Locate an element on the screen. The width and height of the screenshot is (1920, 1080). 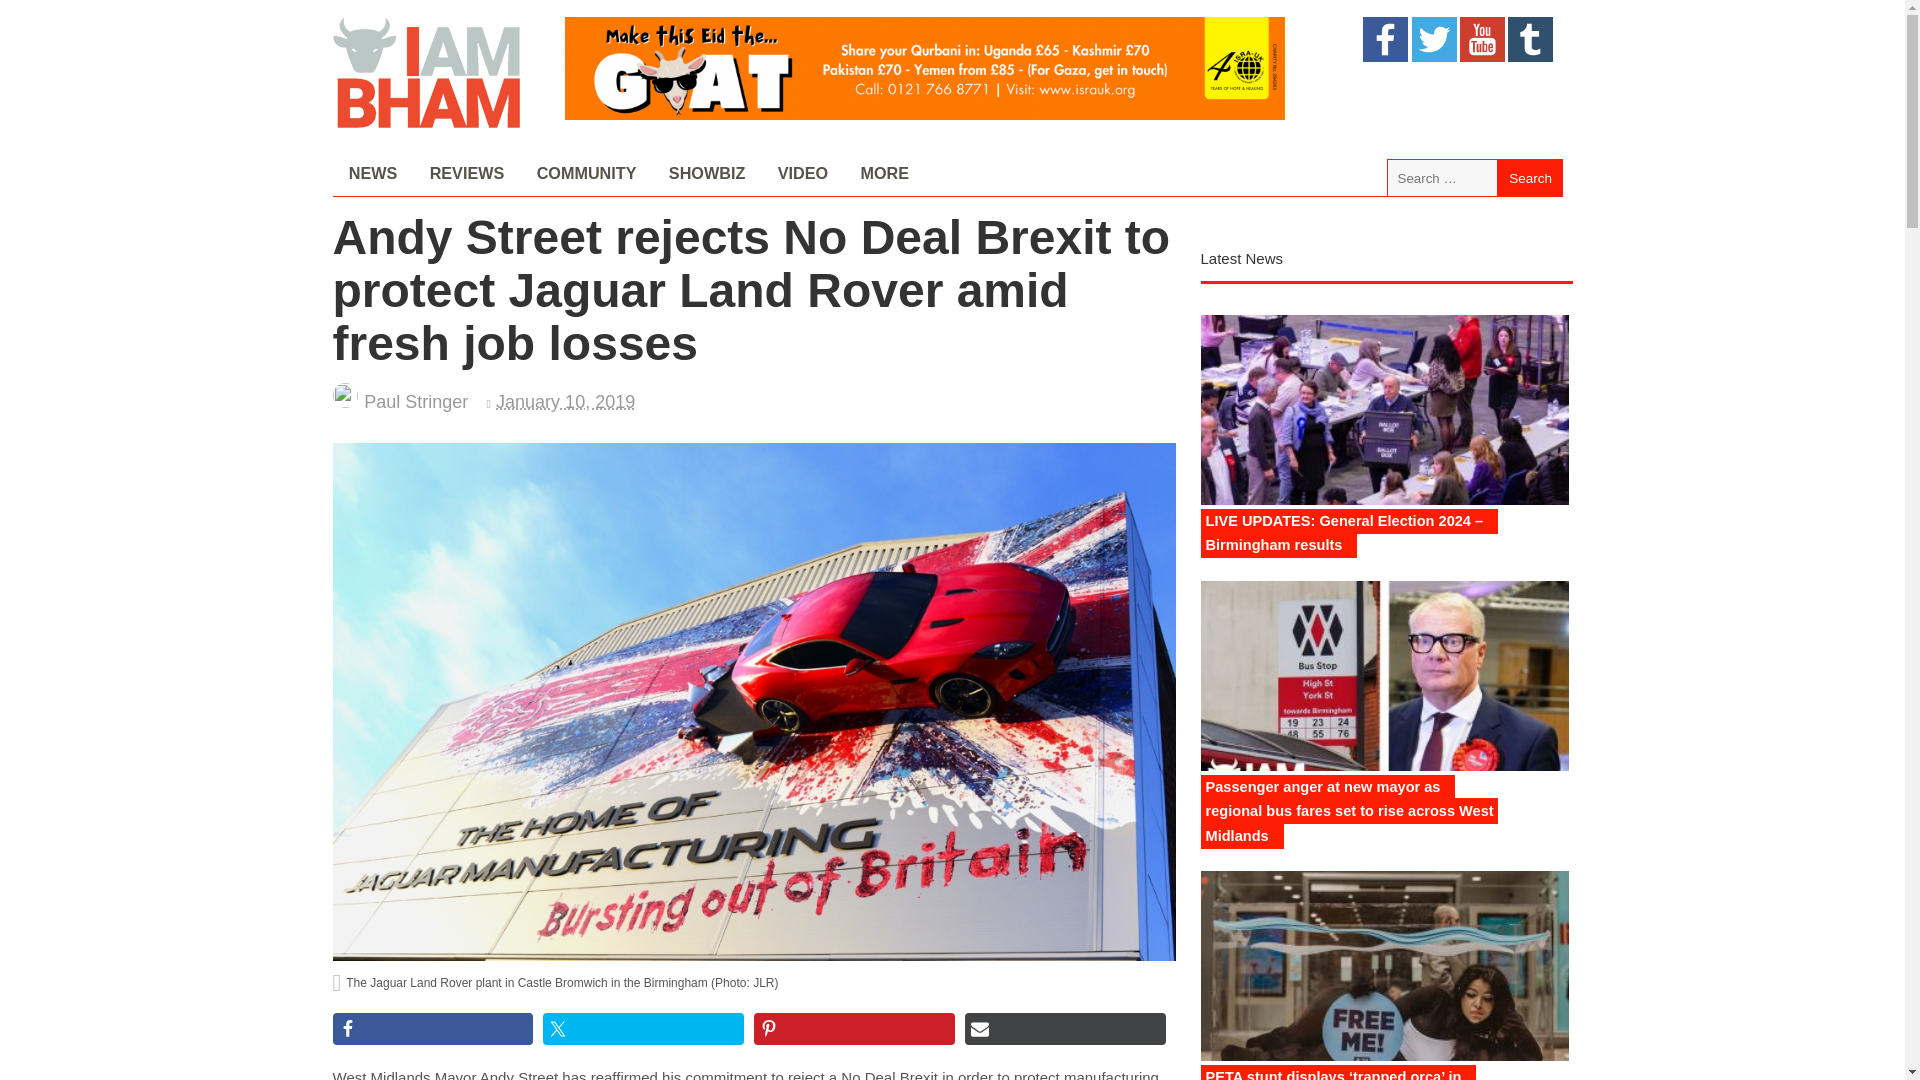
Share on Pinterest is located at coordinates (854, 1029).